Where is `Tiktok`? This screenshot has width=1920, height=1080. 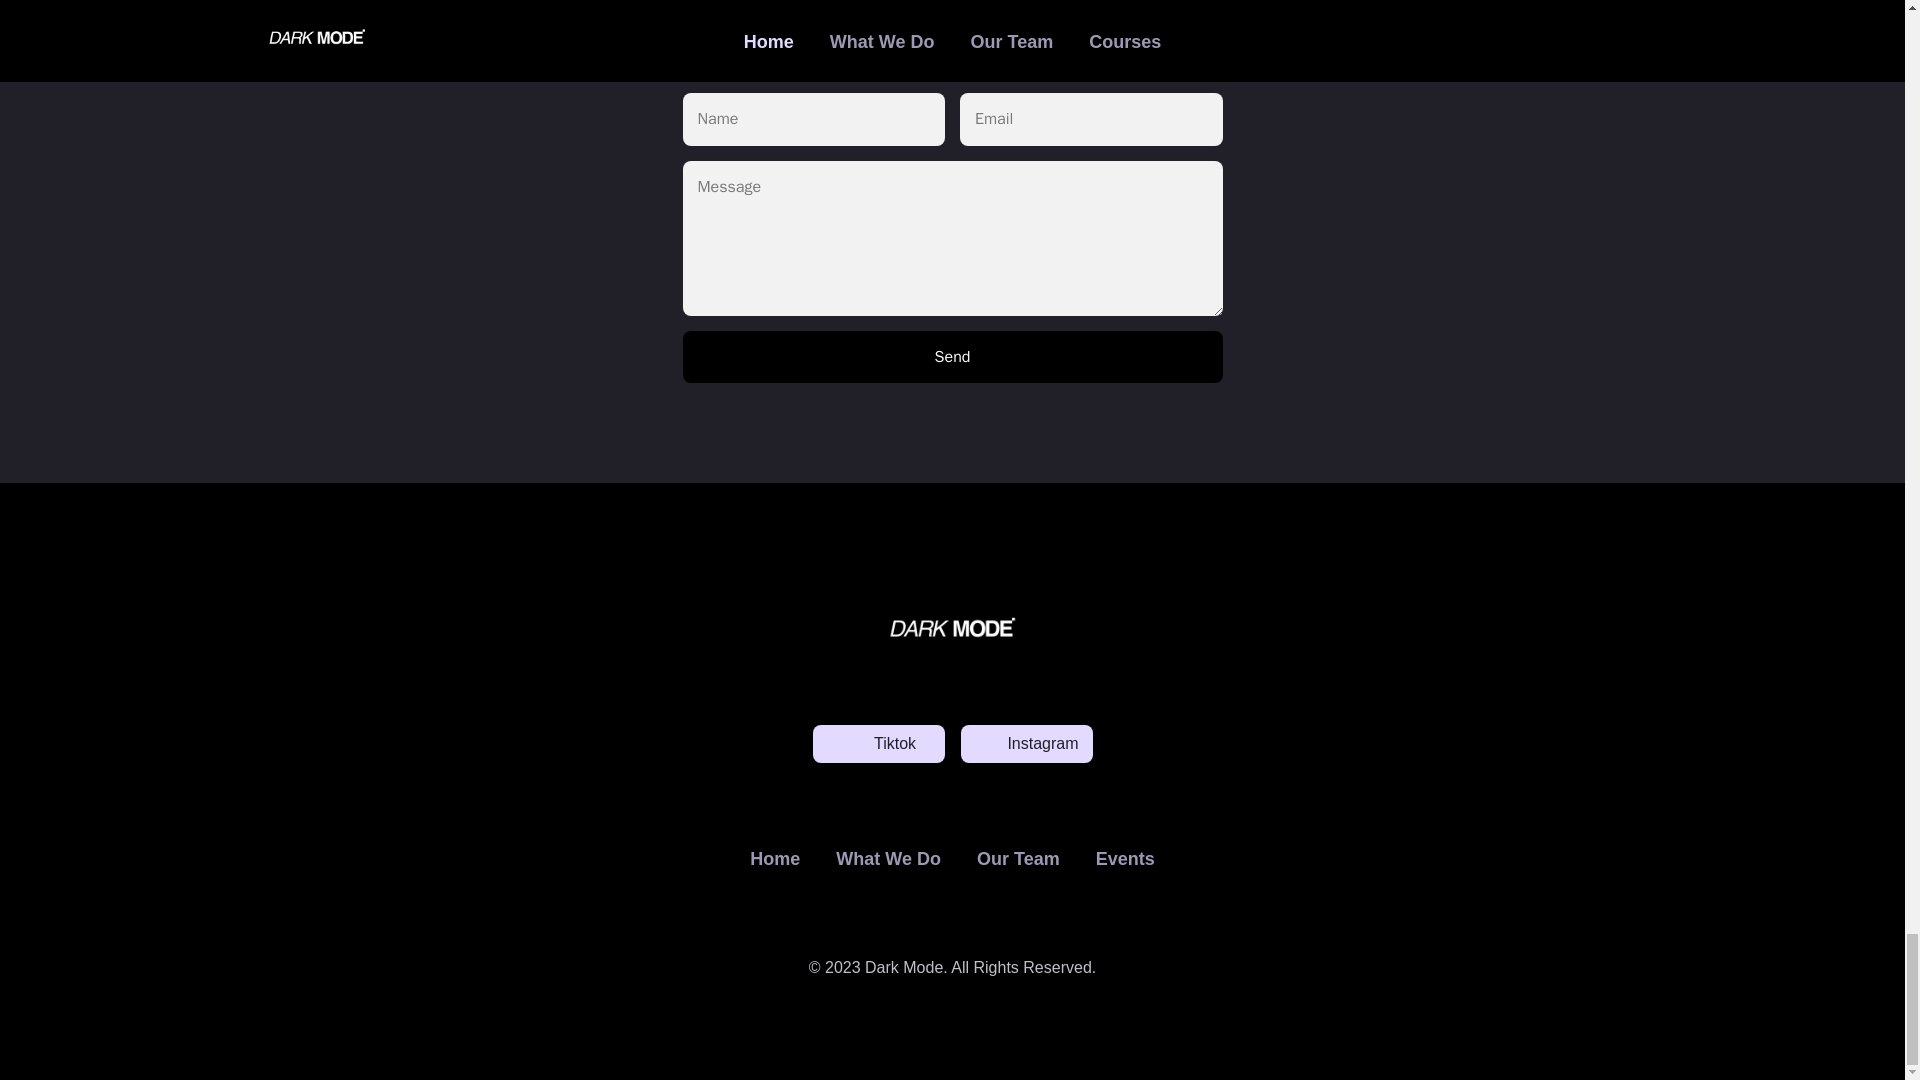 Tiktok is located at coordinates (878, 743).